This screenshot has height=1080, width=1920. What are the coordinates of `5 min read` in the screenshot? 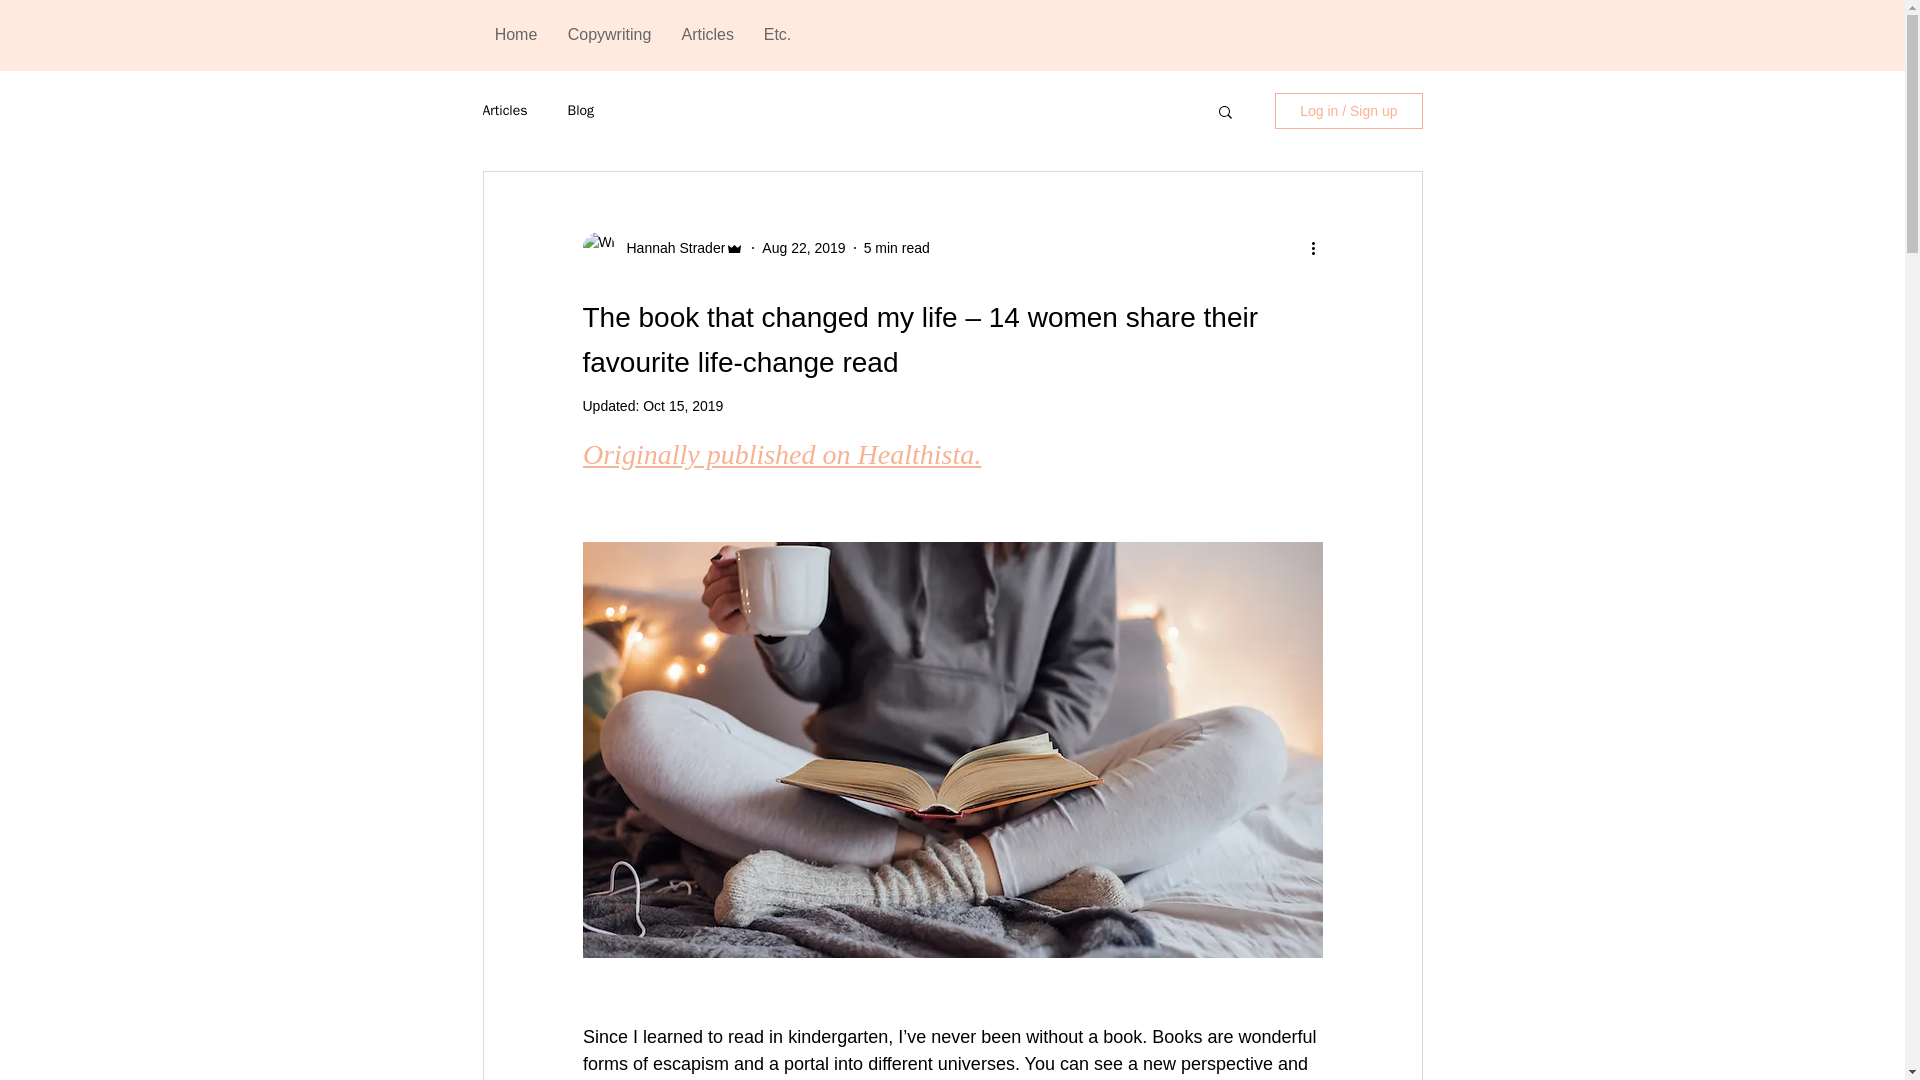 It's located at (896, 247).